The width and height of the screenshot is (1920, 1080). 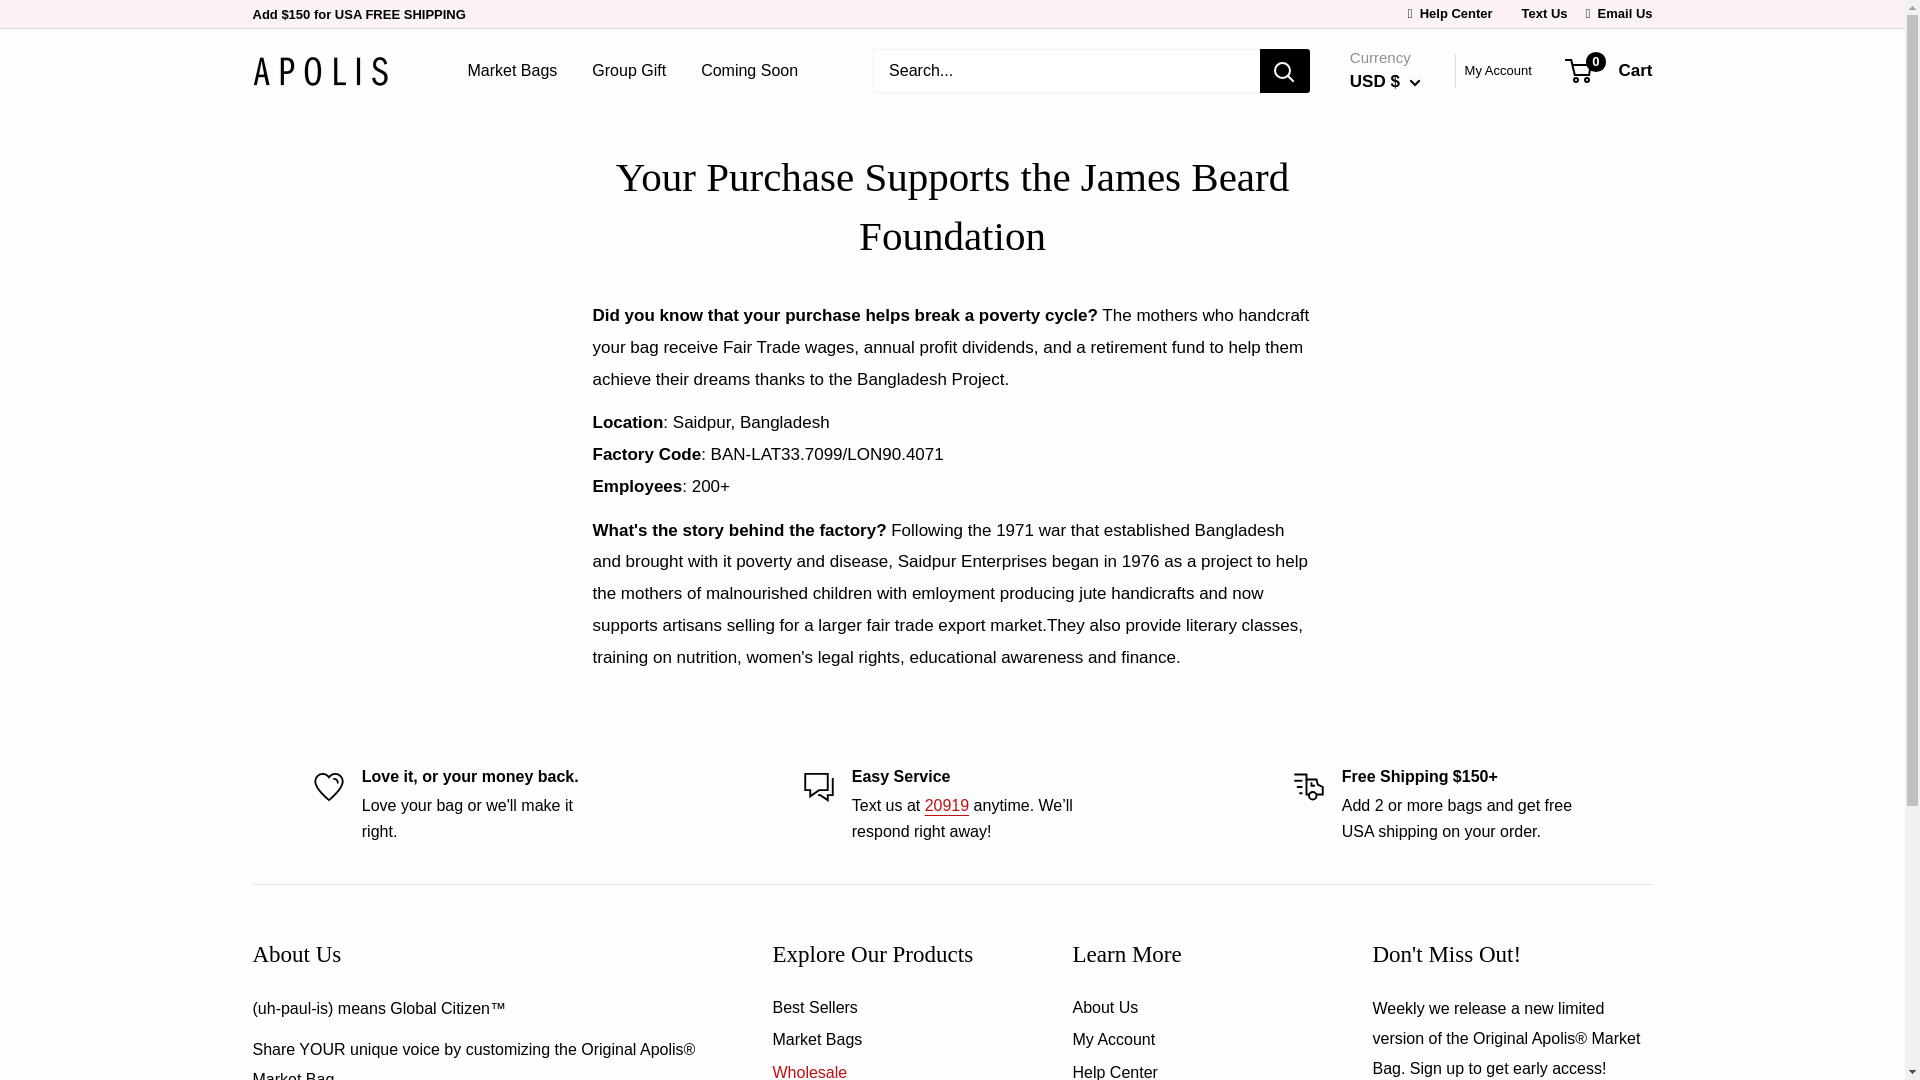 What do you see at coordinates (1418, 478) in the screenshot?
I see `BGN` at bounding box center [1418, 478].